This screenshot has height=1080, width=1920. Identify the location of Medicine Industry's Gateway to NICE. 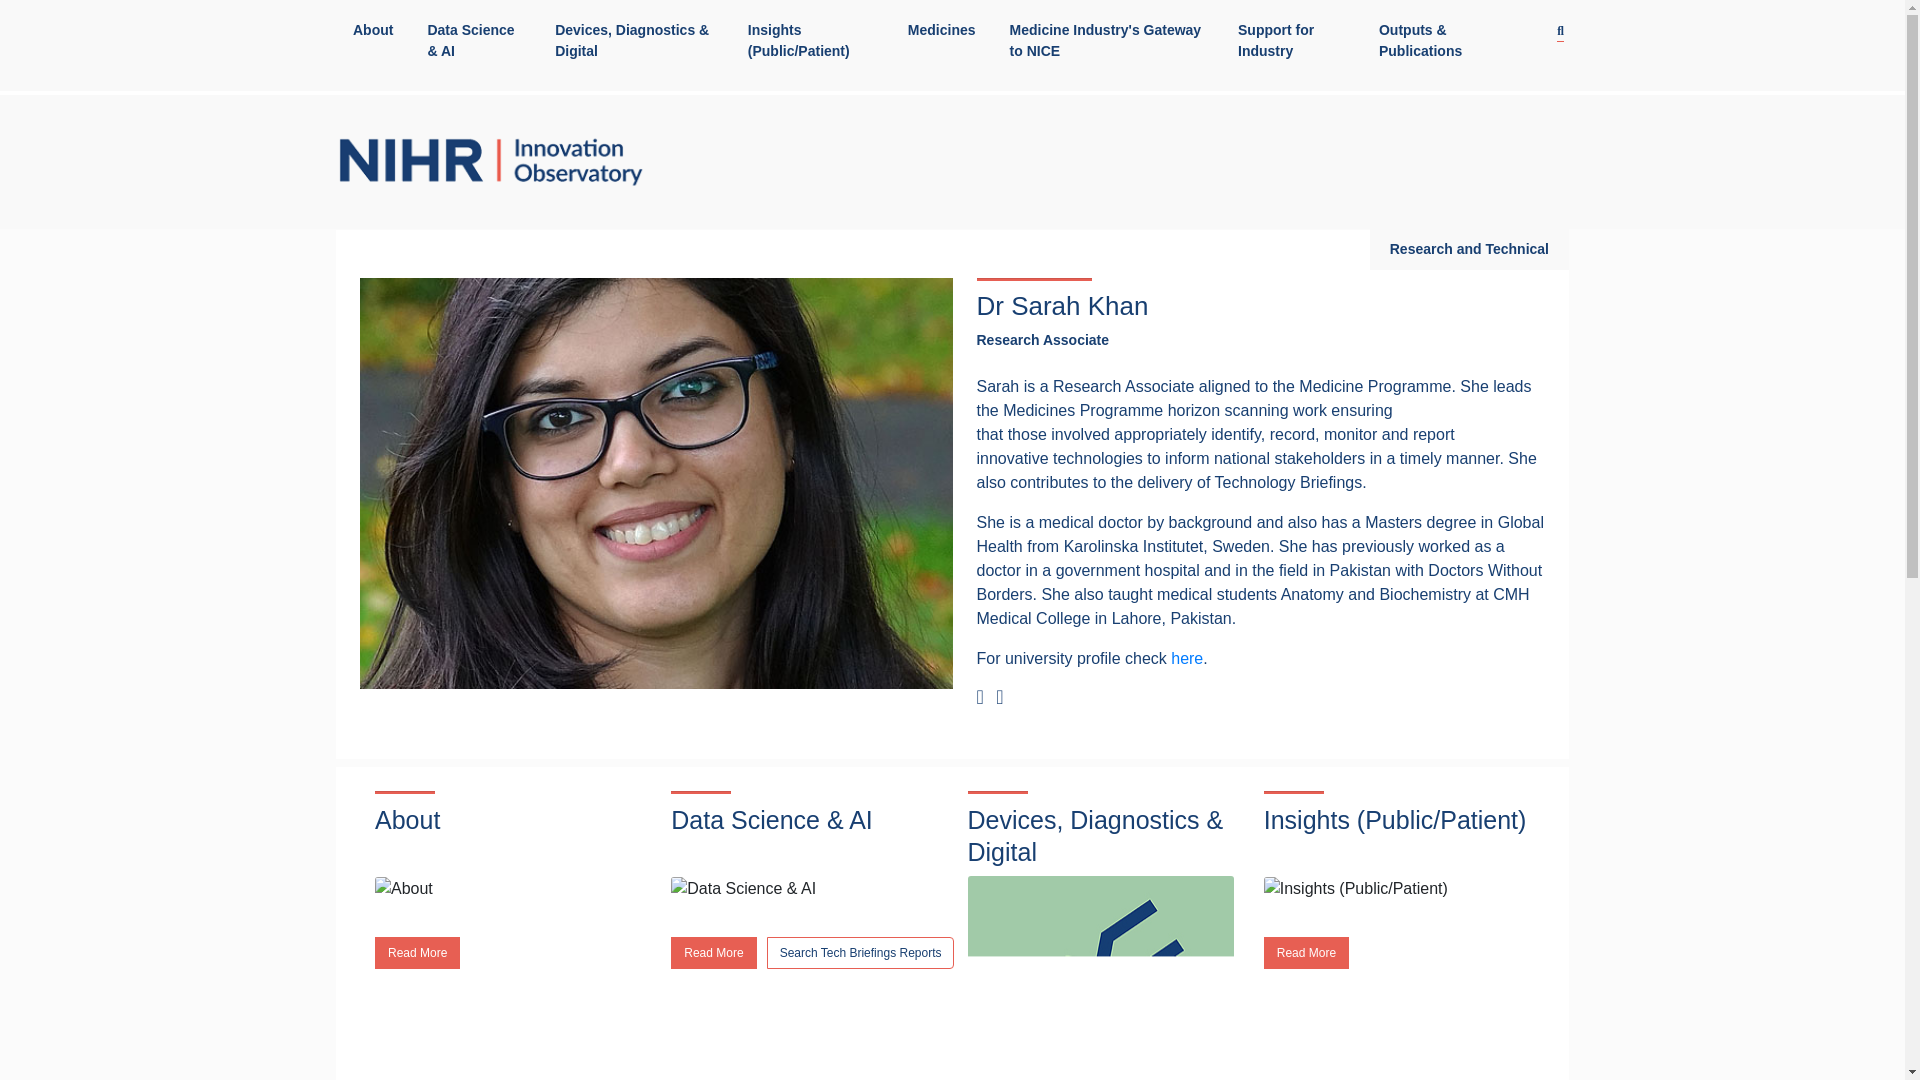
(1106, 41).